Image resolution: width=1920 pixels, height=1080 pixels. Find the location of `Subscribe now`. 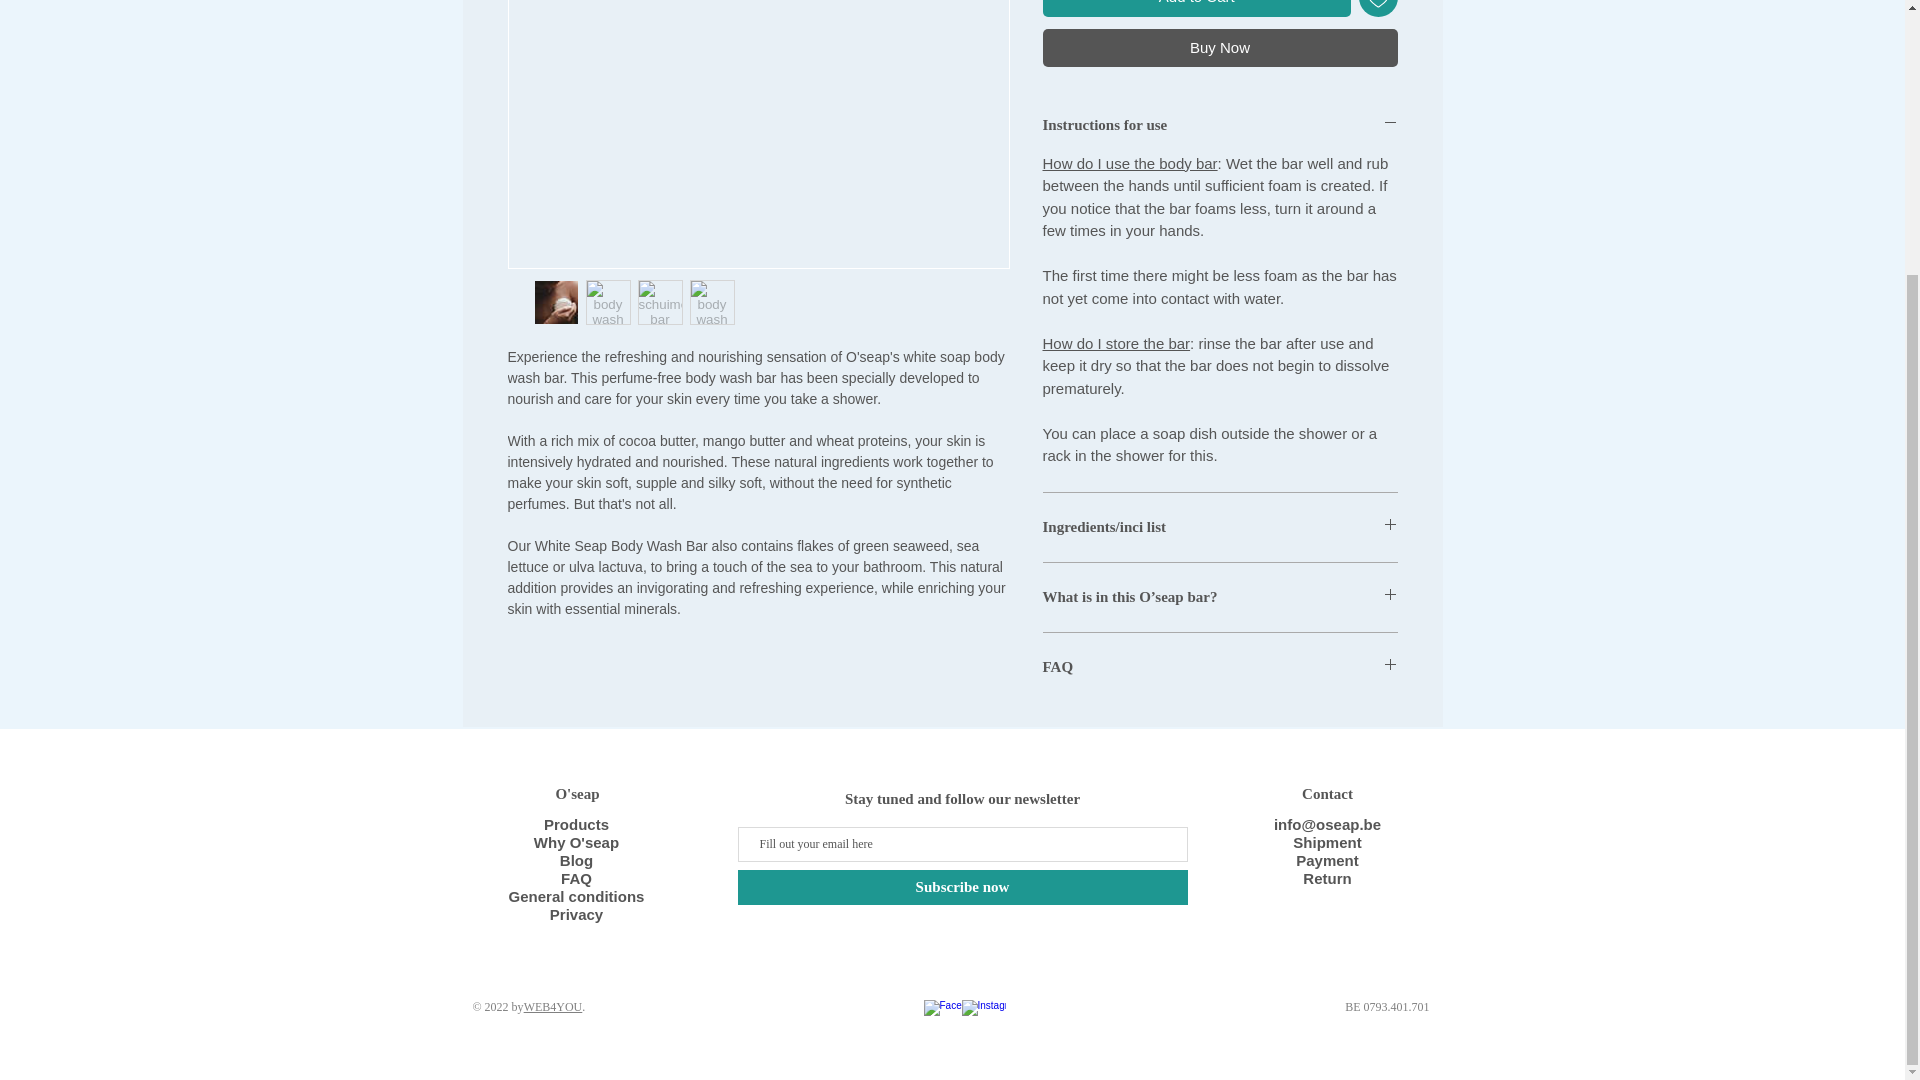

Subscribe now is located at coordinates (962, 888).